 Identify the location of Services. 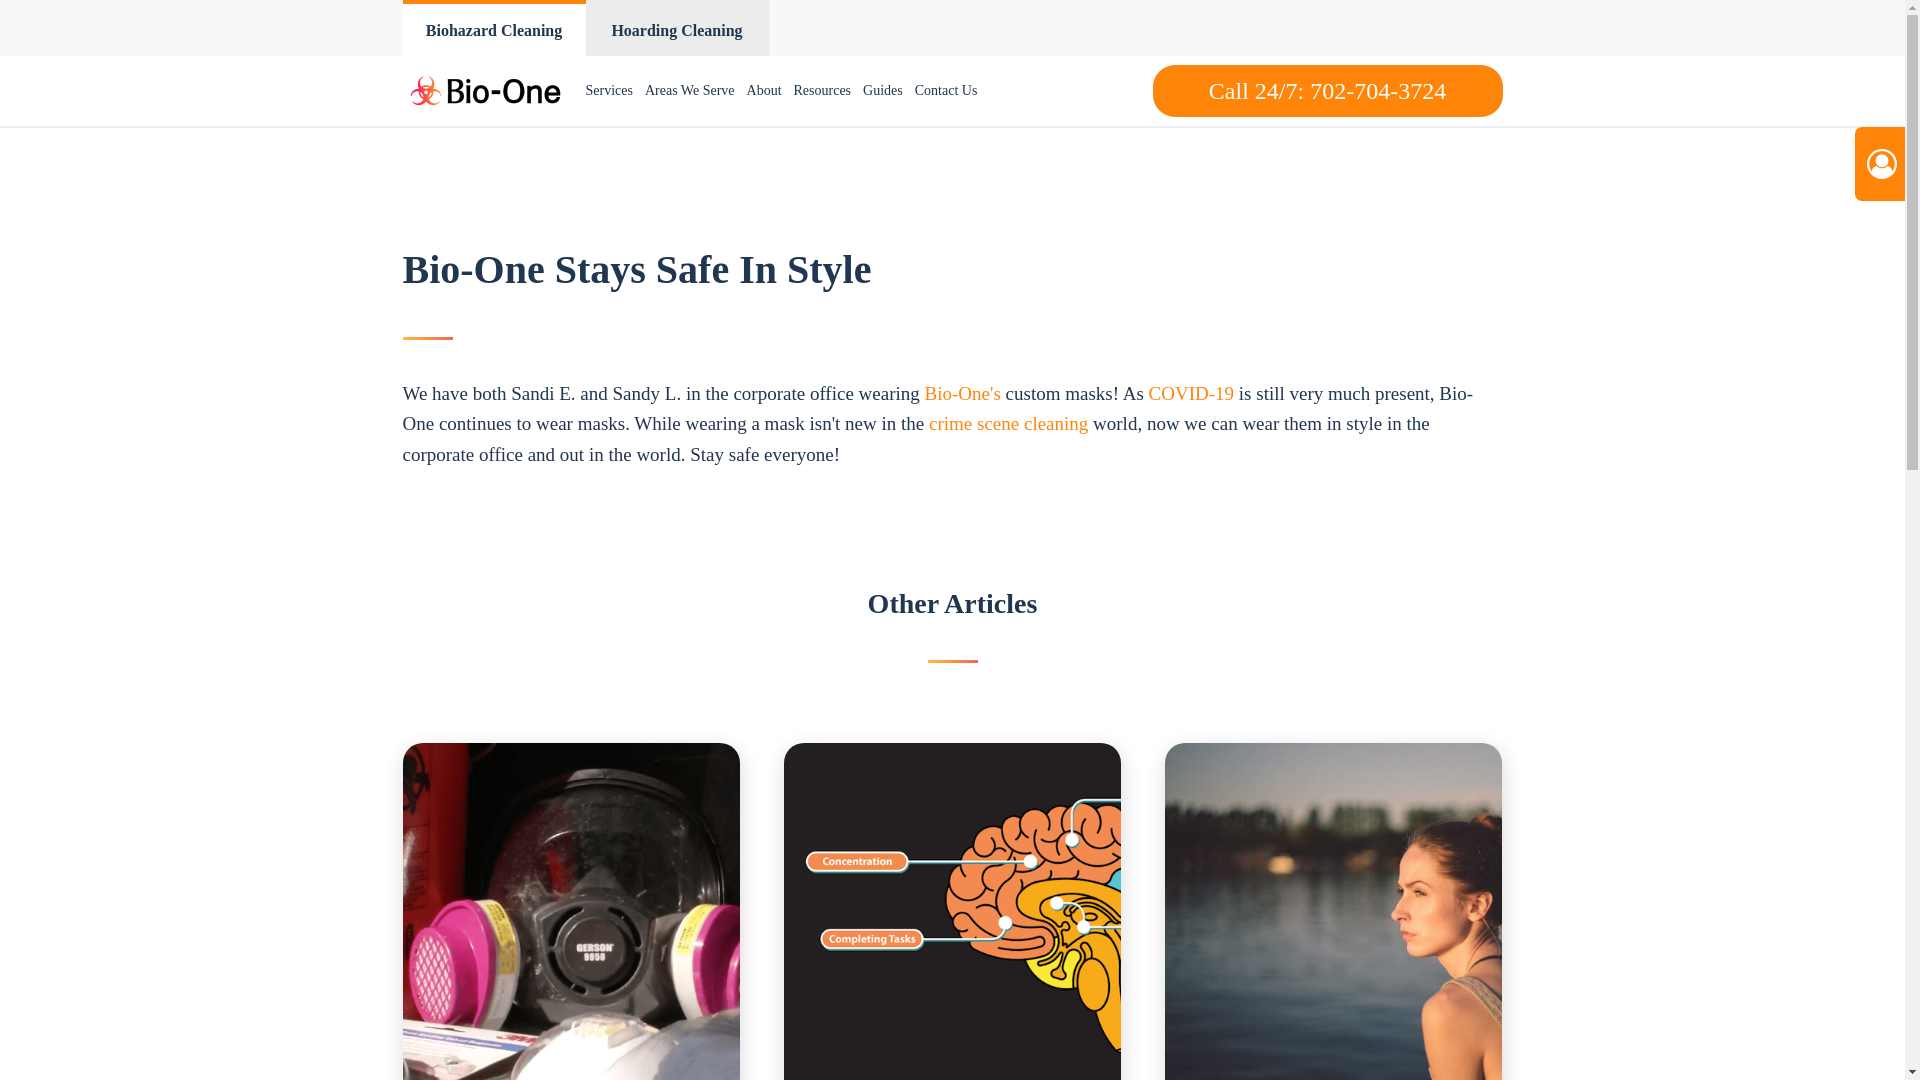
(609, 91).